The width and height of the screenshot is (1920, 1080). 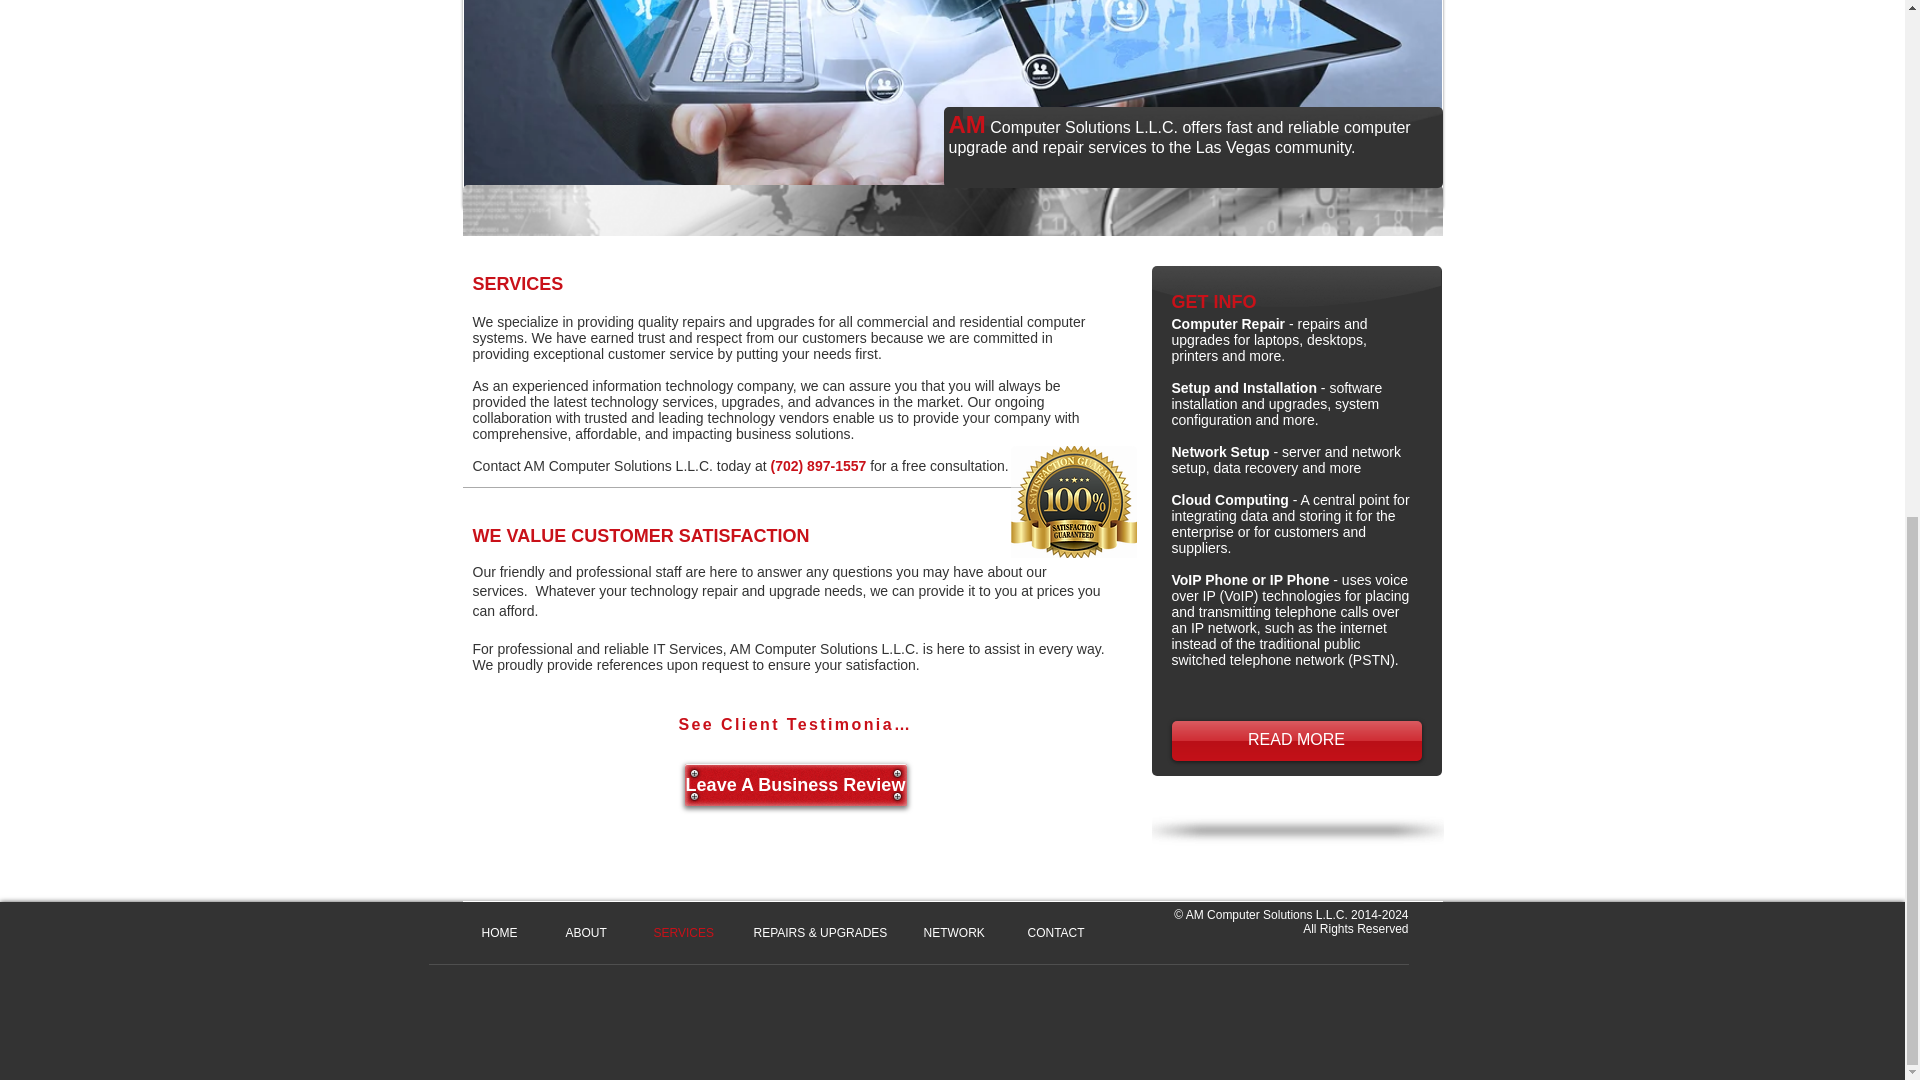 What do you see at coordinates (508, 932) in the screenshot?
I see `HOME` at bounding box center [508, 932].